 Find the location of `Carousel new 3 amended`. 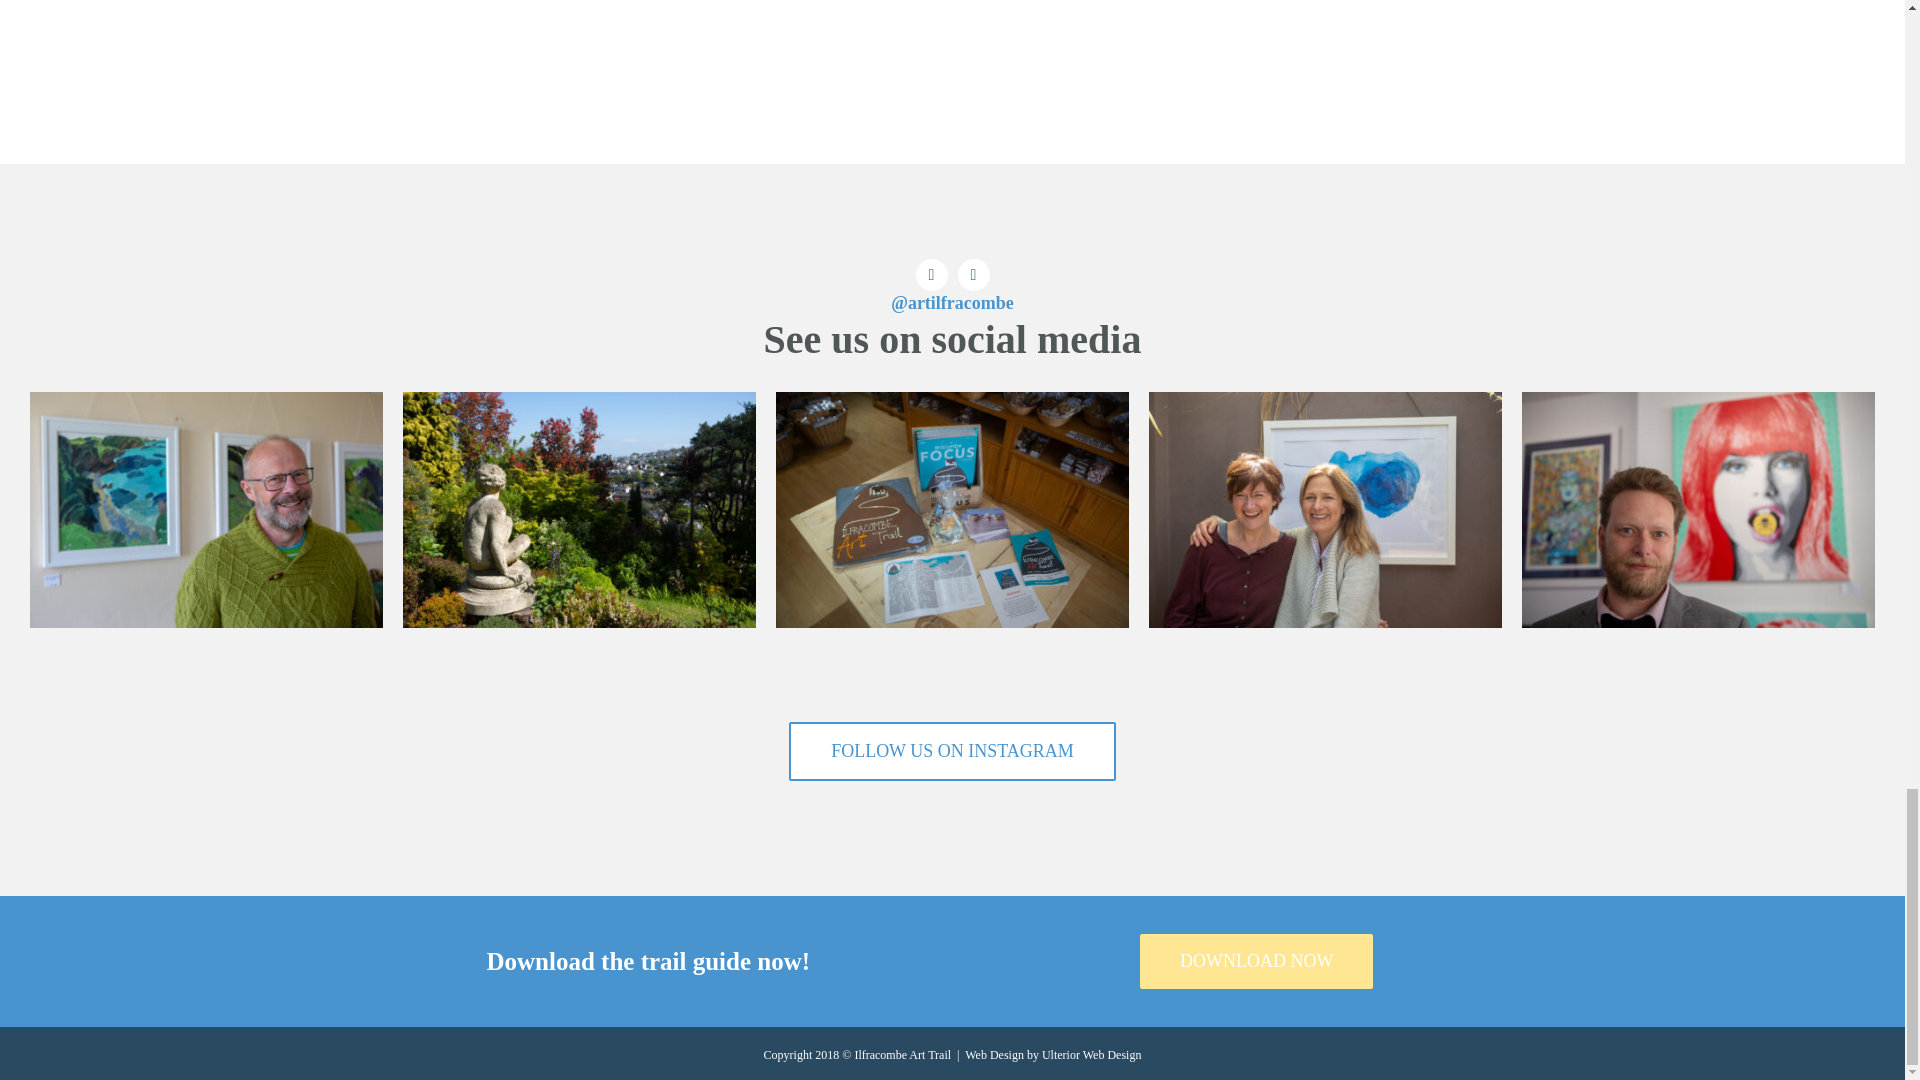

Carousel new 3 amended is located at coordinates (1324, 510).